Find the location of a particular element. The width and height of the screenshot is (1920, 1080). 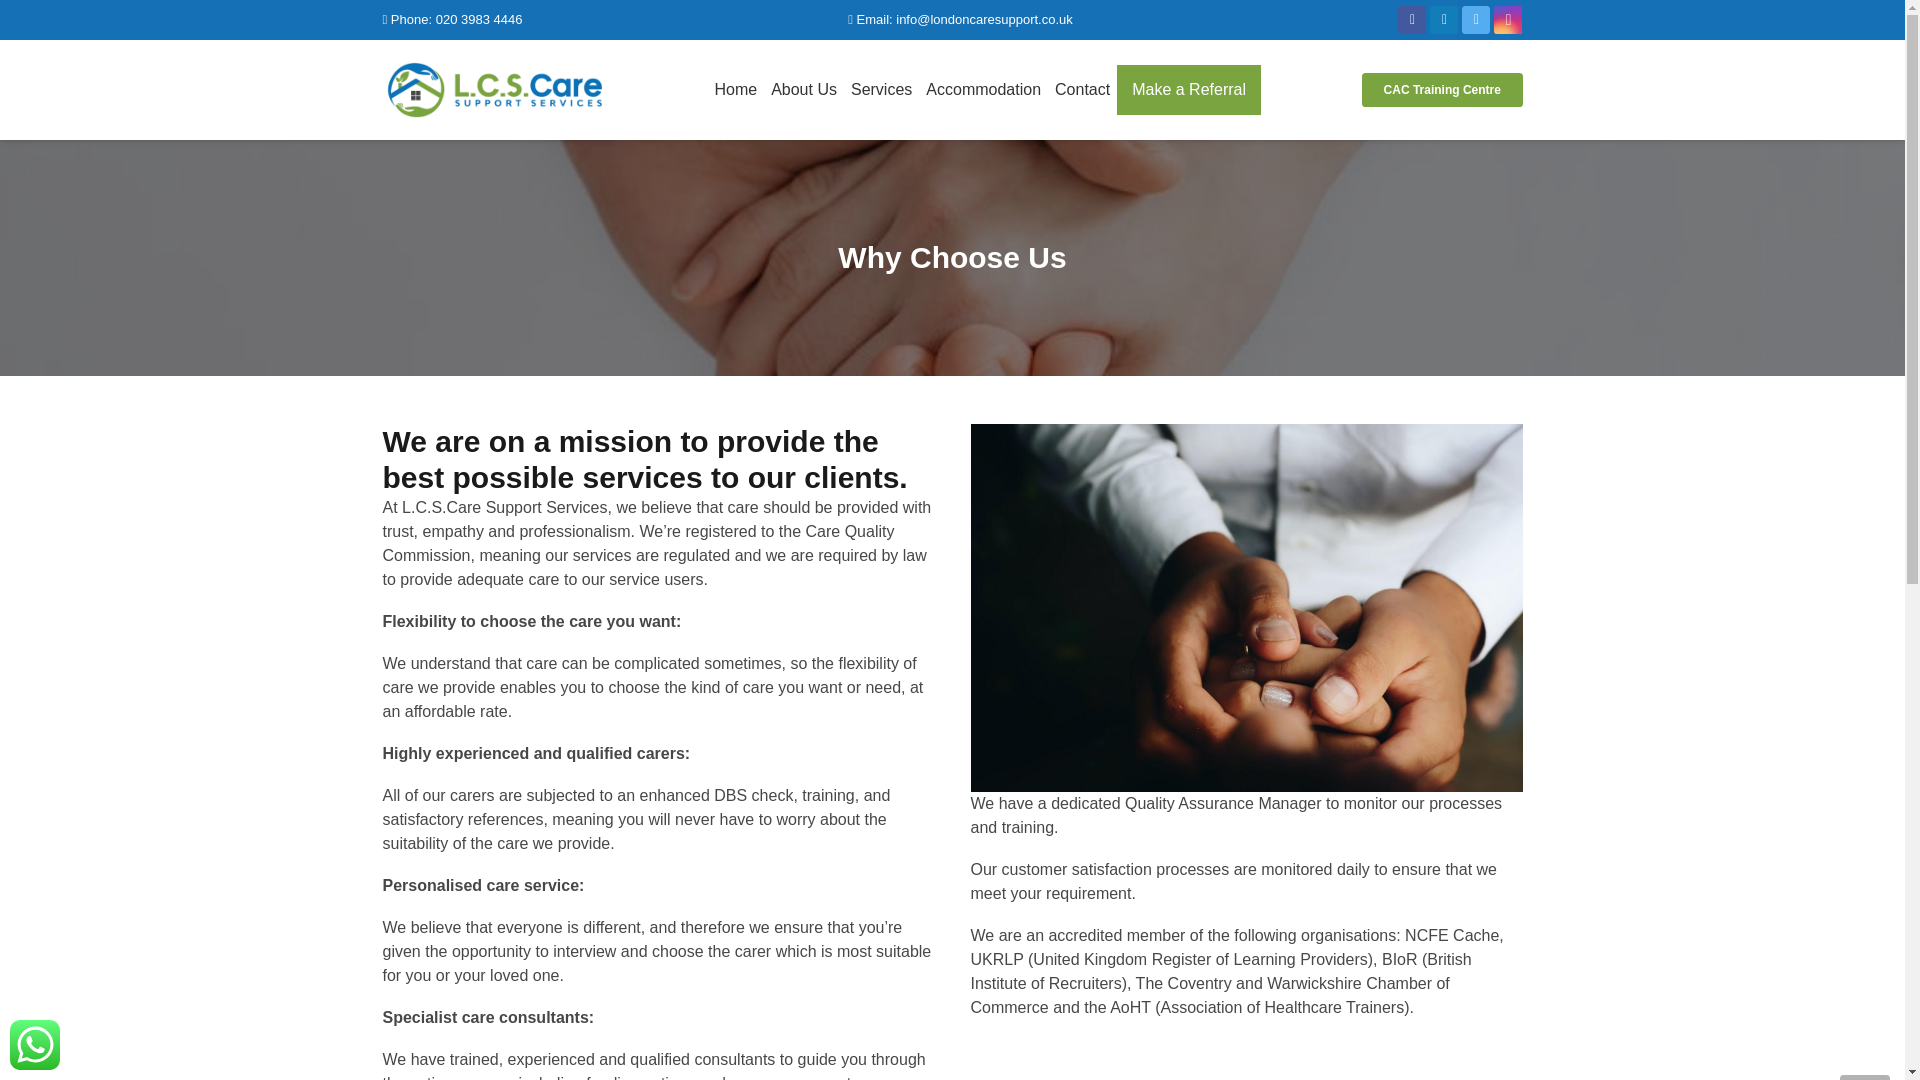

Facebook is located at coordinates (1412, 20).